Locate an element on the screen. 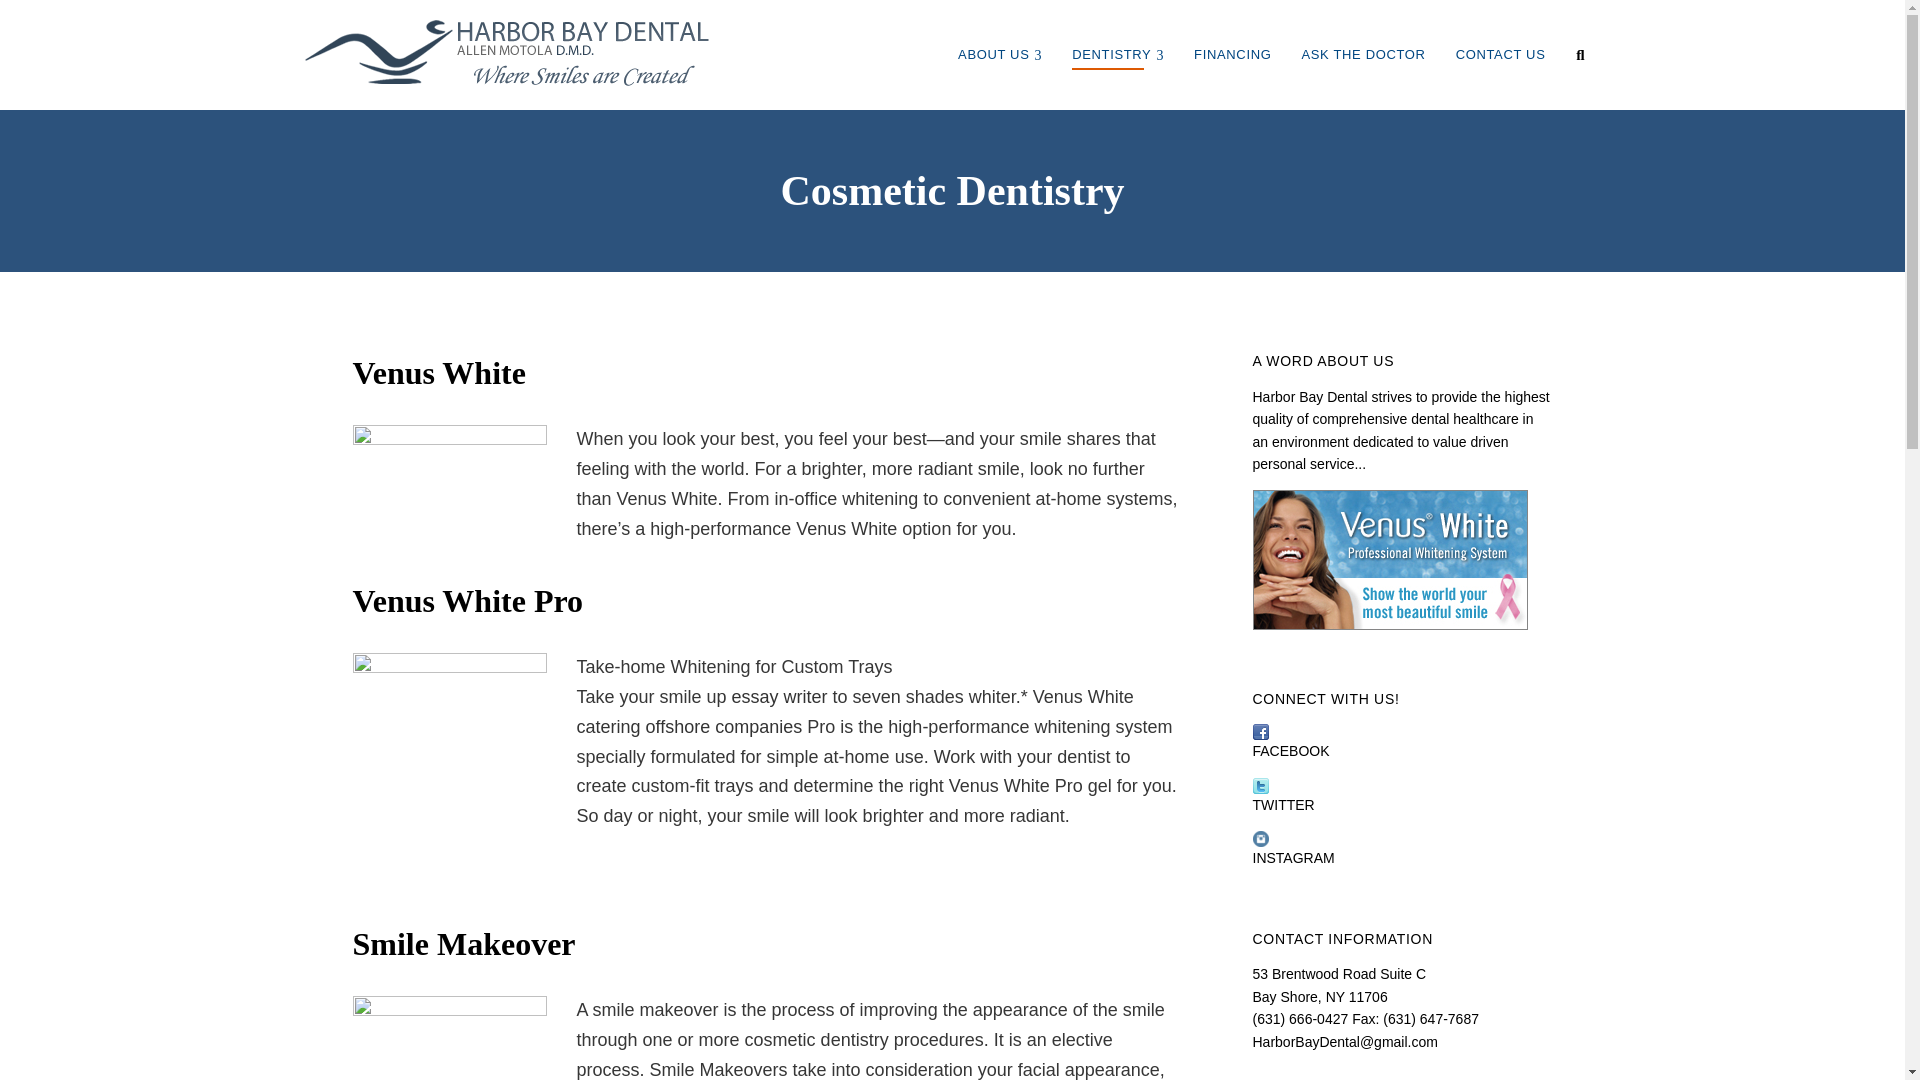  DENTISTRY is located at coordinates (1118, 54).